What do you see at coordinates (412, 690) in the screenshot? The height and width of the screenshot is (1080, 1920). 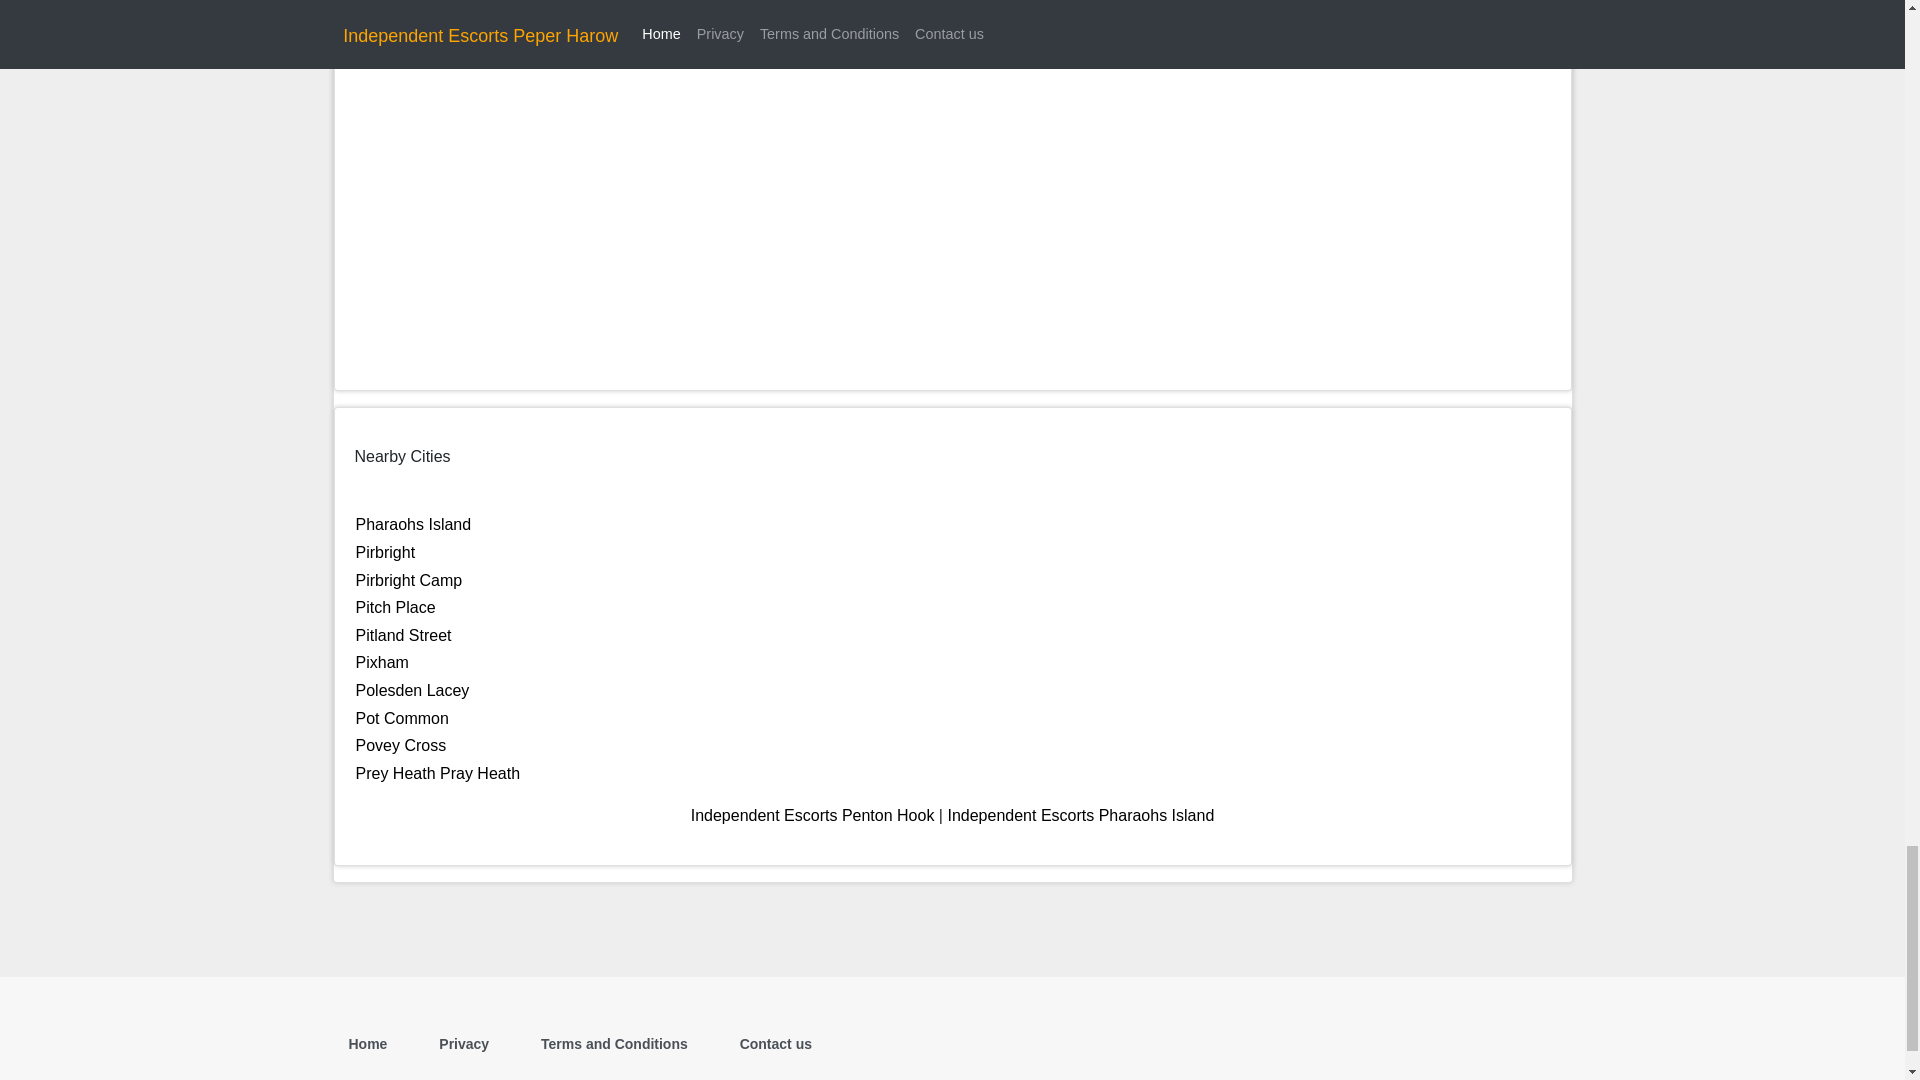 I see `Polesden Lacey` at bounding box center [412, 690].